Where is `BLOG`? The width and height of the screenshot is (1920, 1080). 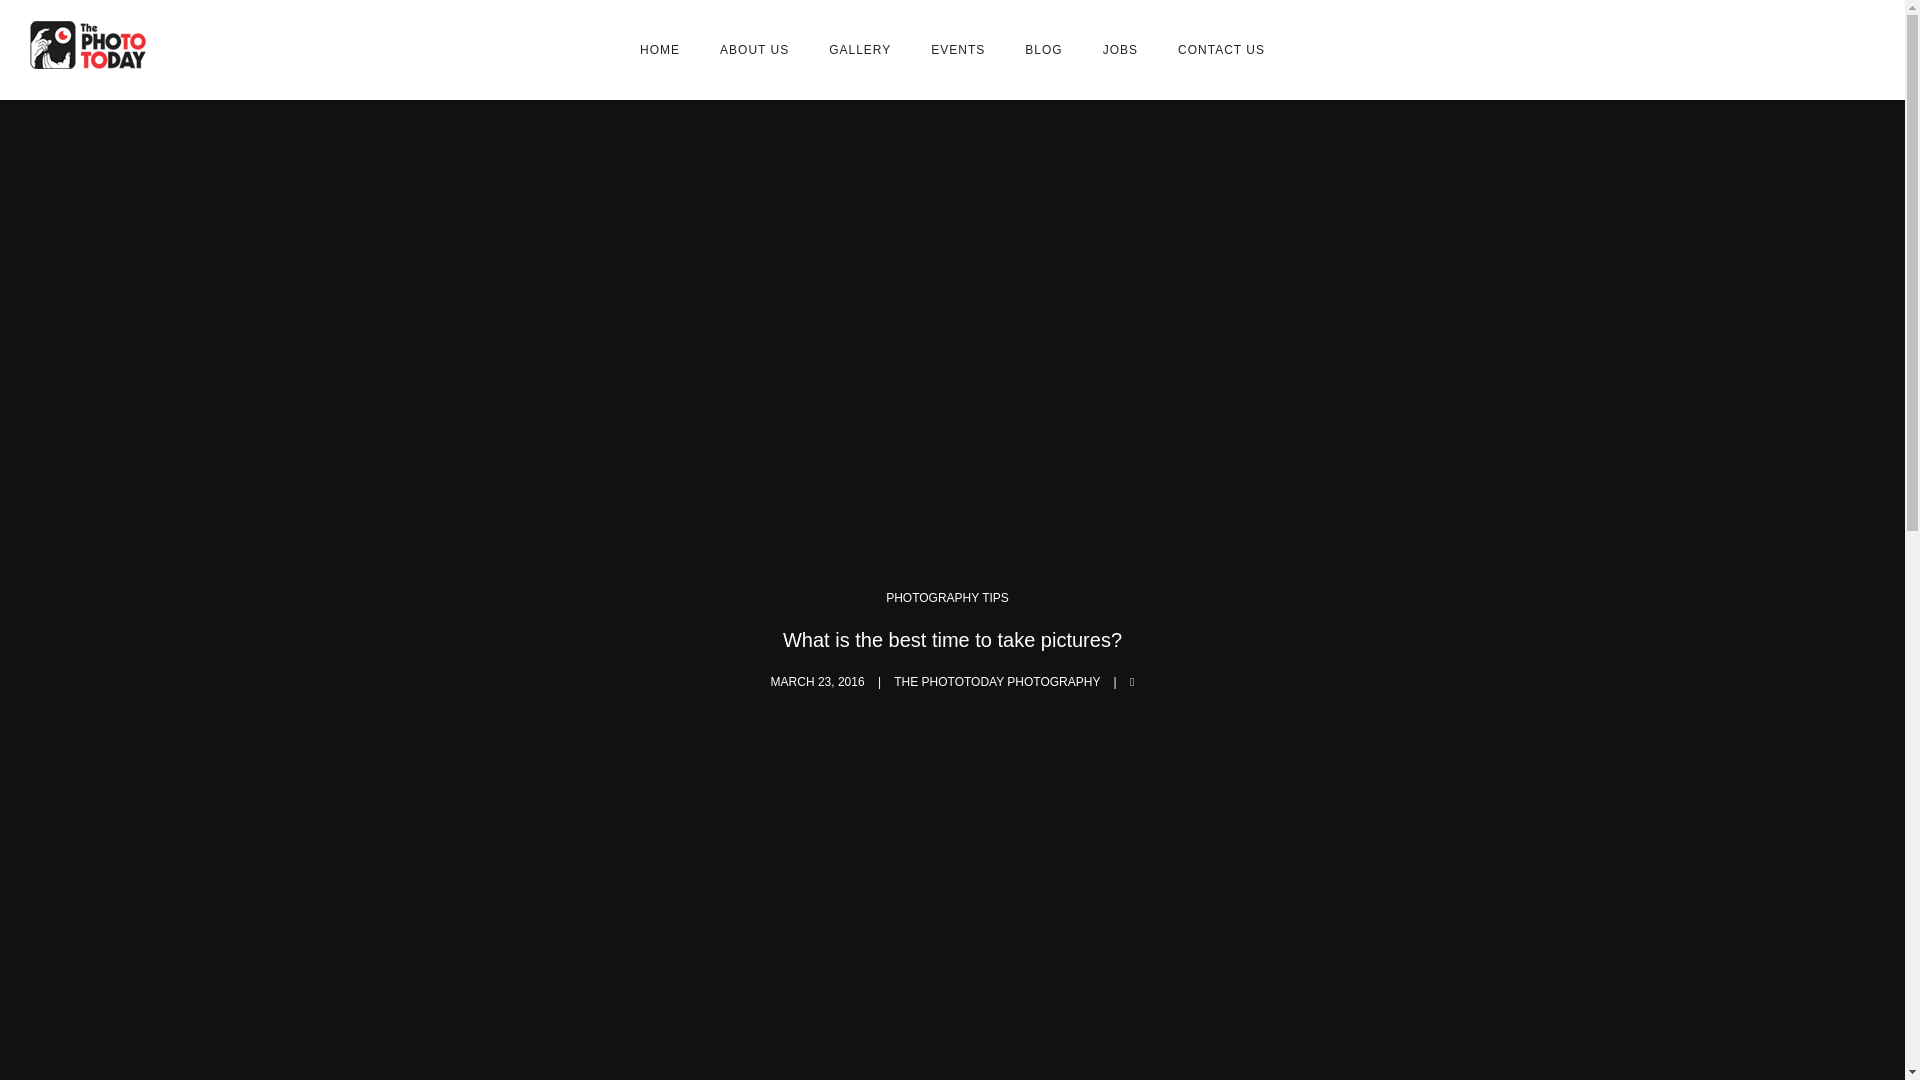
BLOG is located at coordinates (1043, 50).